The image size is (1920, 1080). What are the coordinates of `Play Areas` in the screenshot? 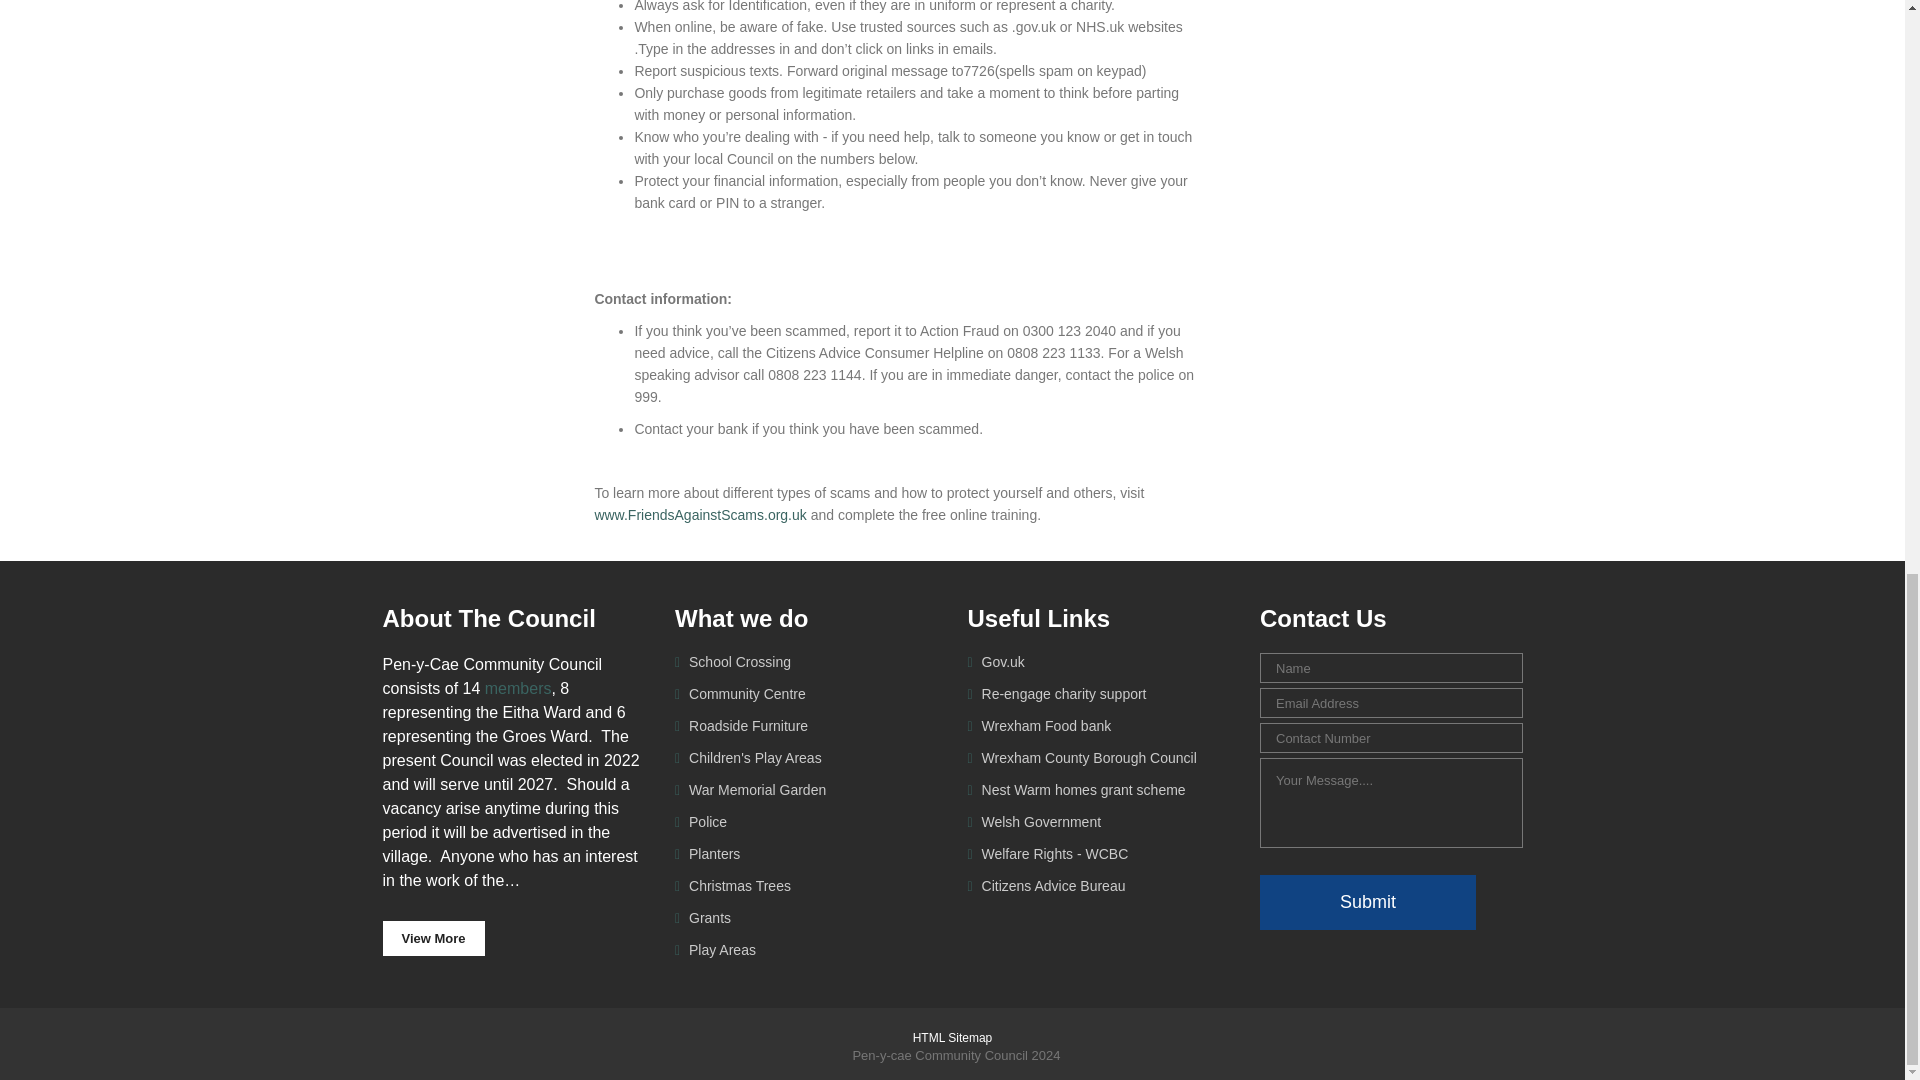 It's located at (720, 949).